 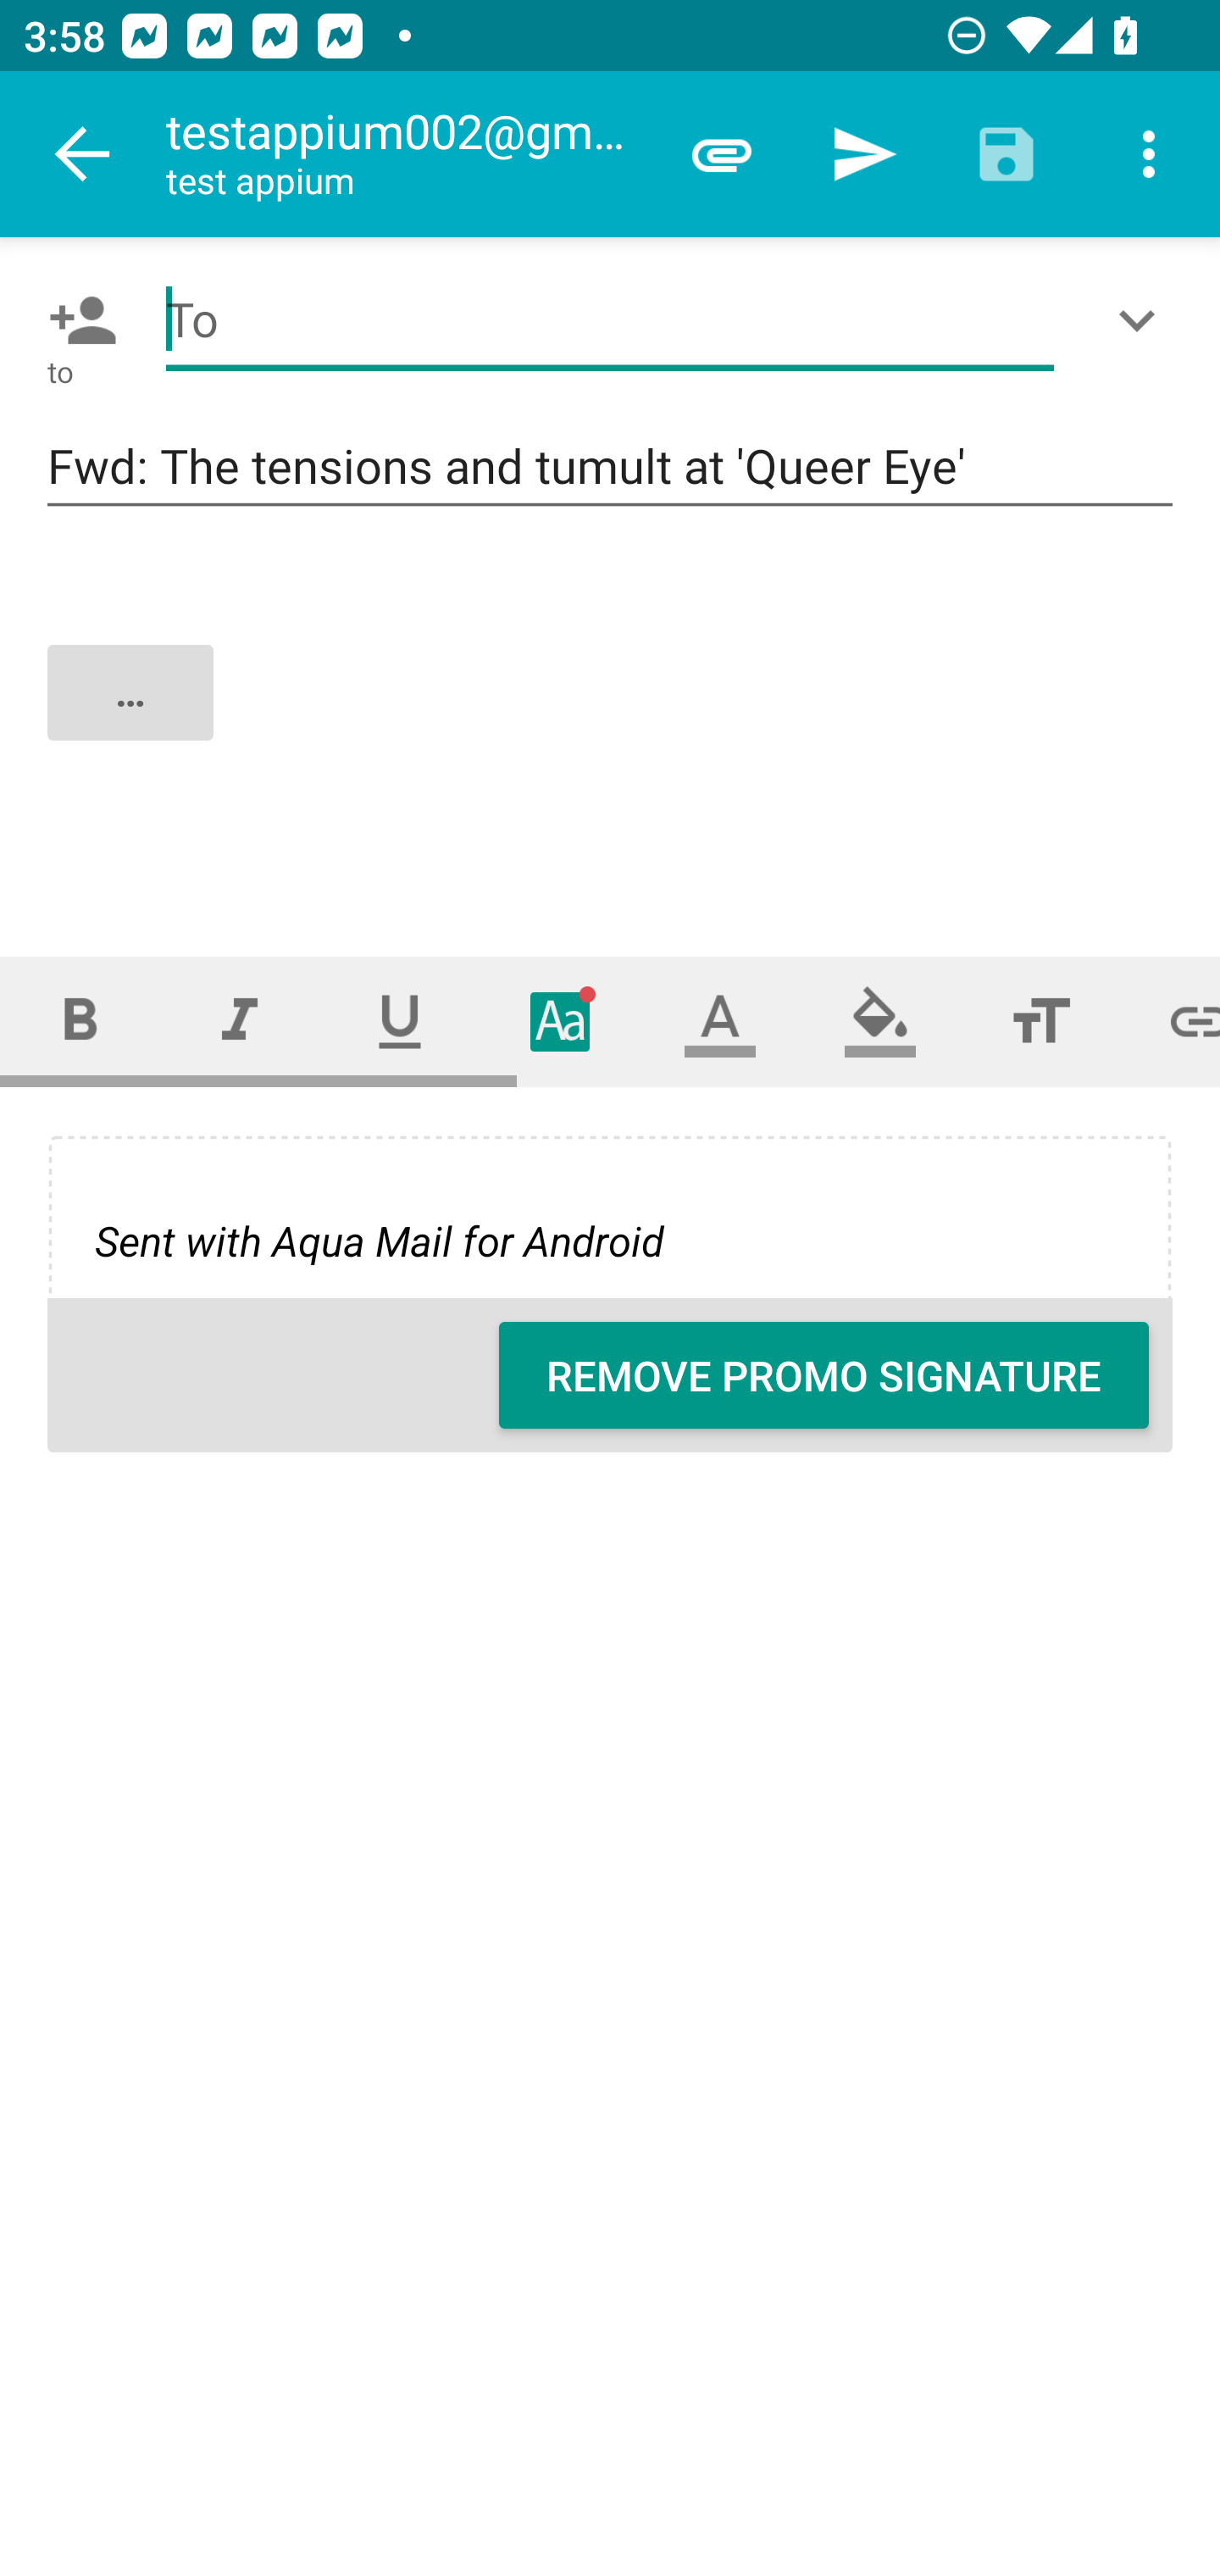 I want to click on More options, so click(x=1149, y=154).